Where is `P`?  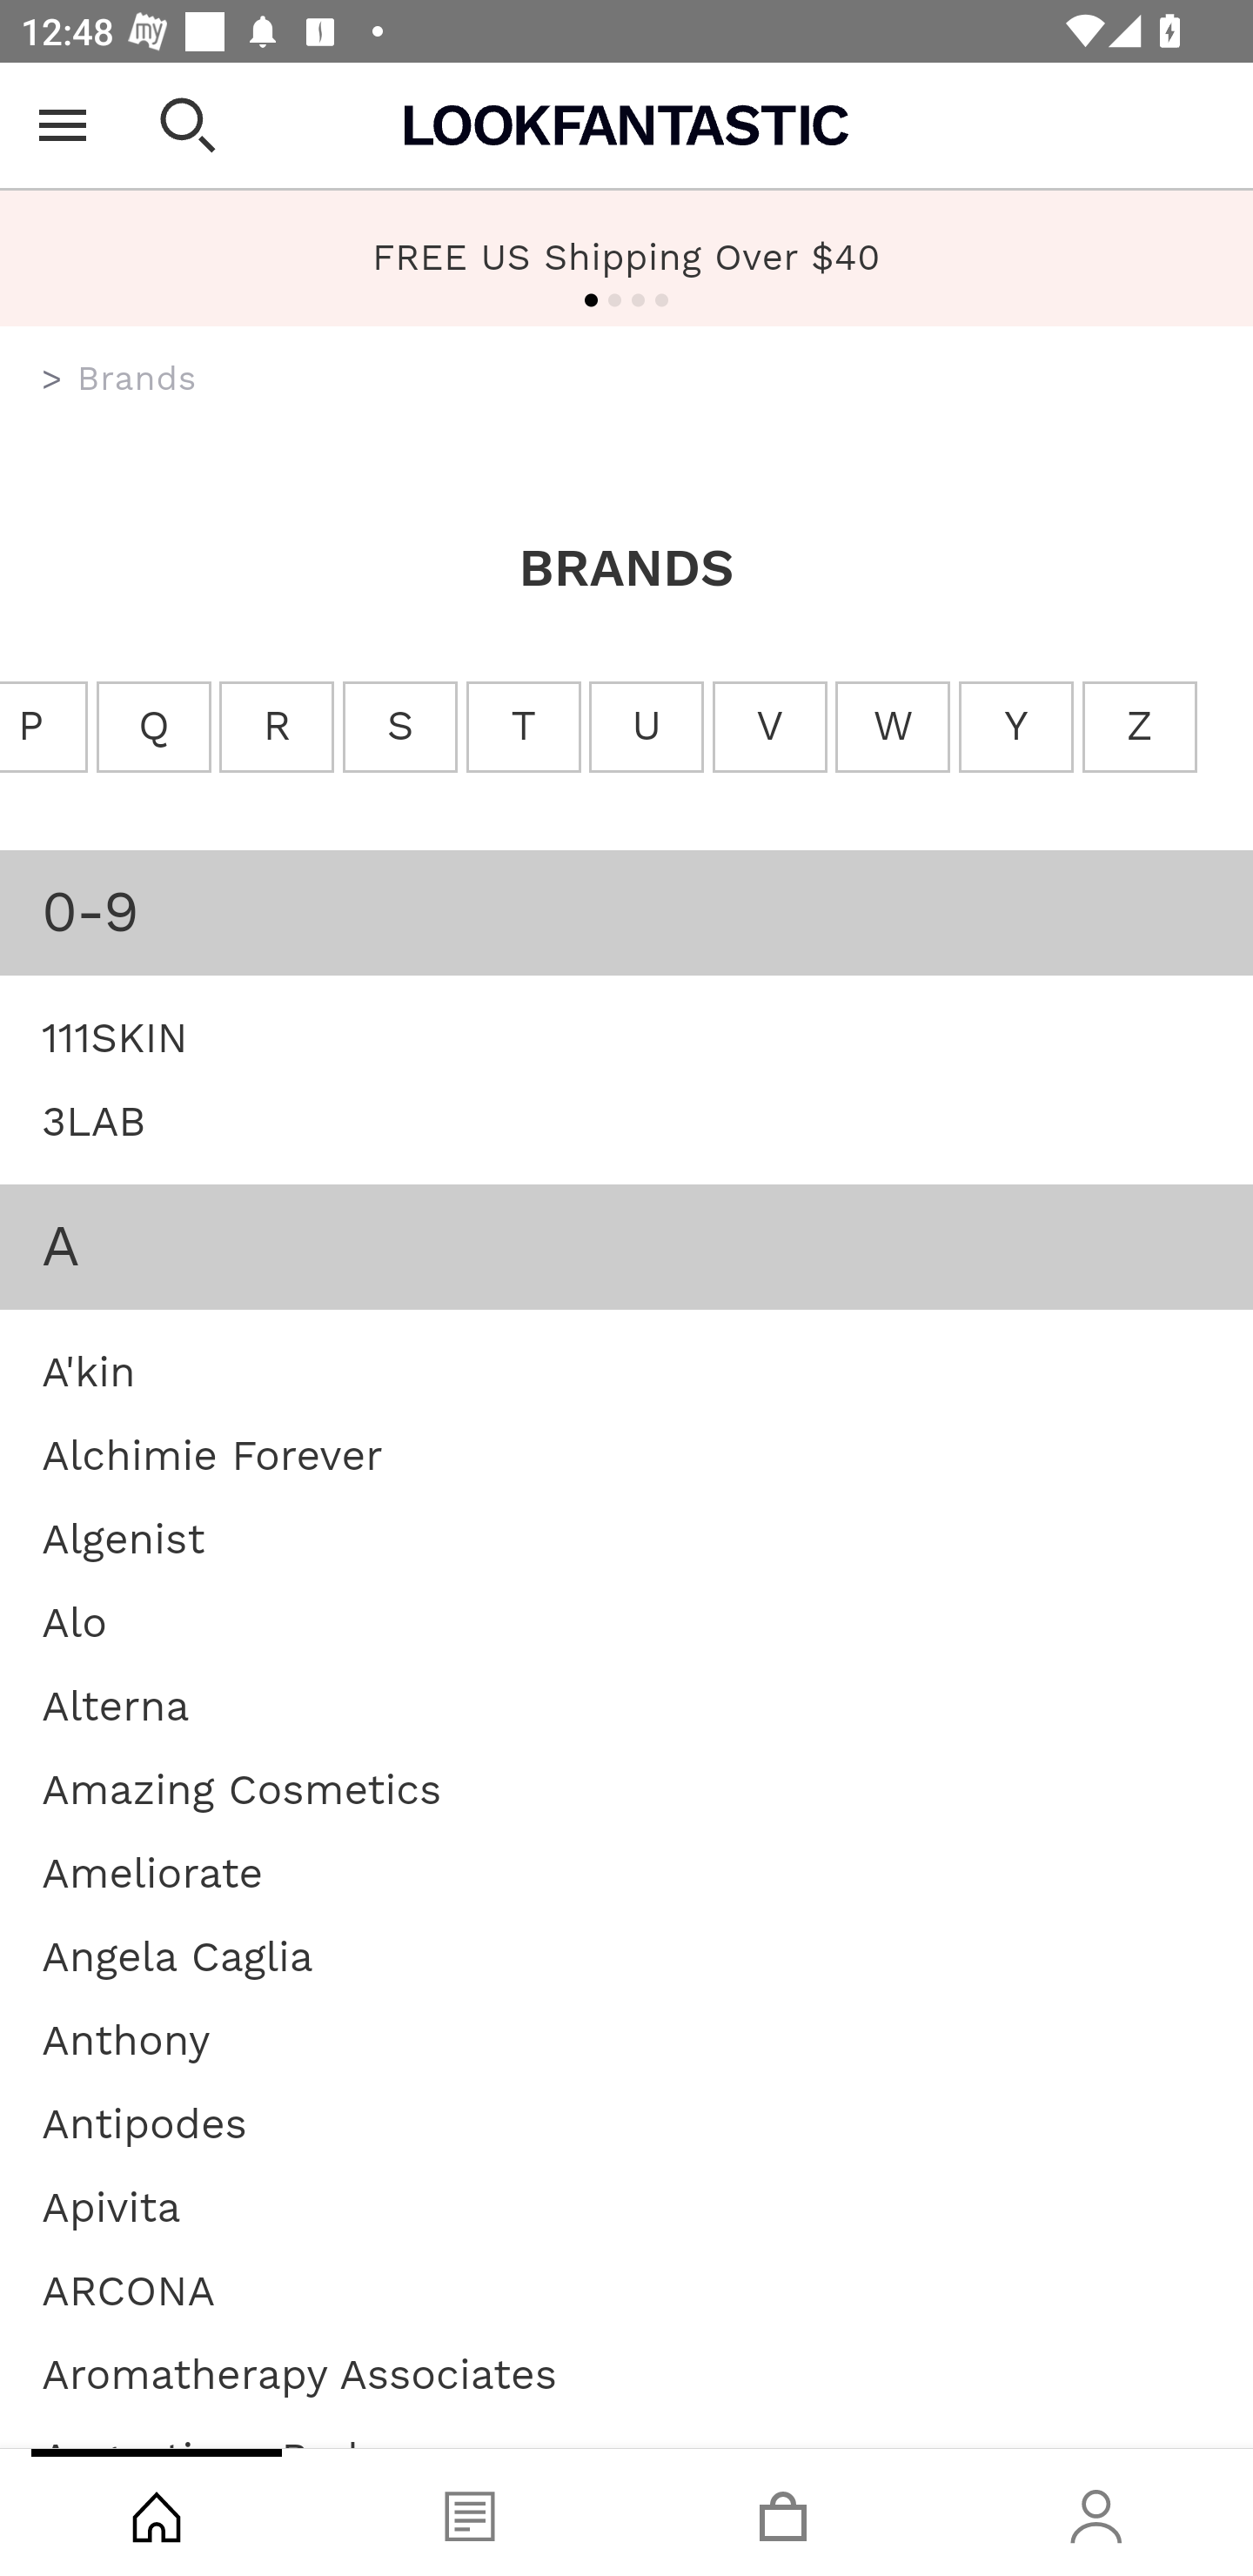
P is located at coordinates (44, 728).